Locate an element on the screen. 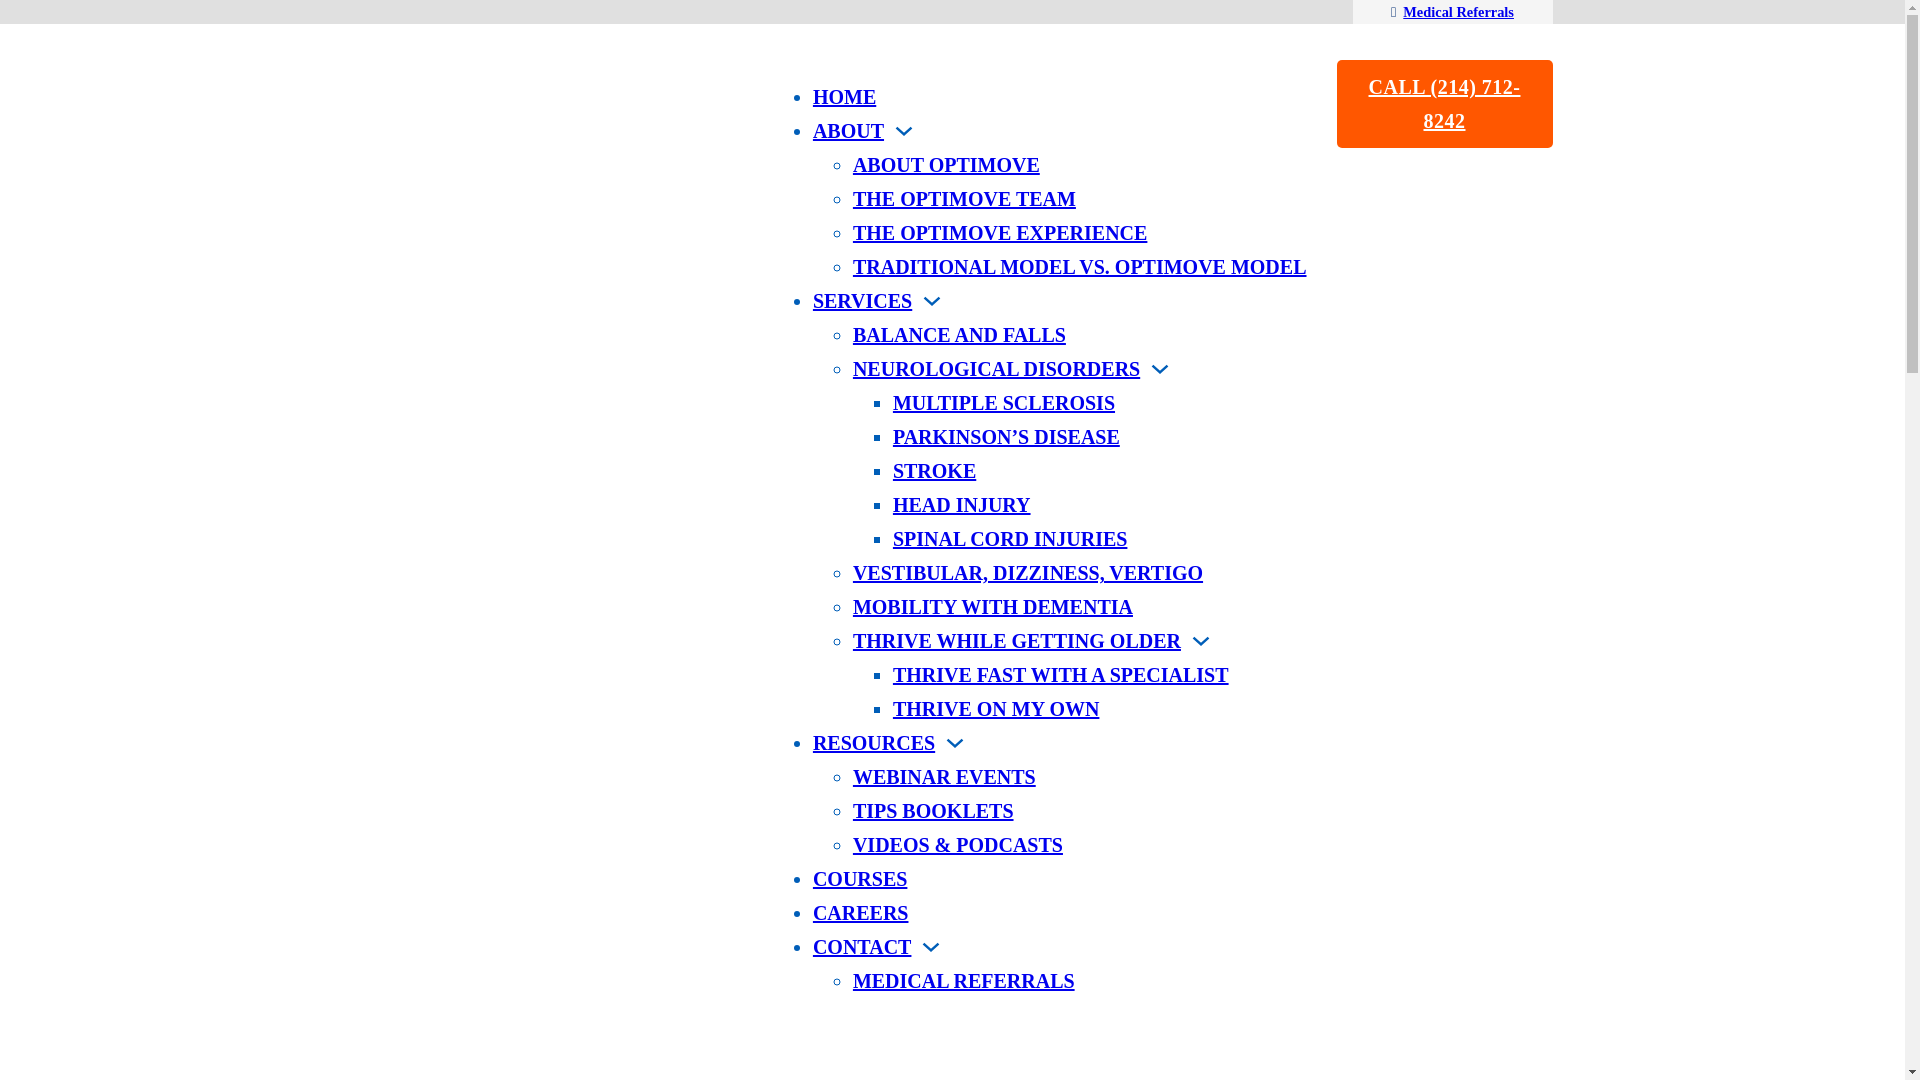 Image resolution: width=1920 pixels, height=1080 pixels. VESTIBULAR, DIZZINESS, VERTIGO is located at coordinates (1028, 572).